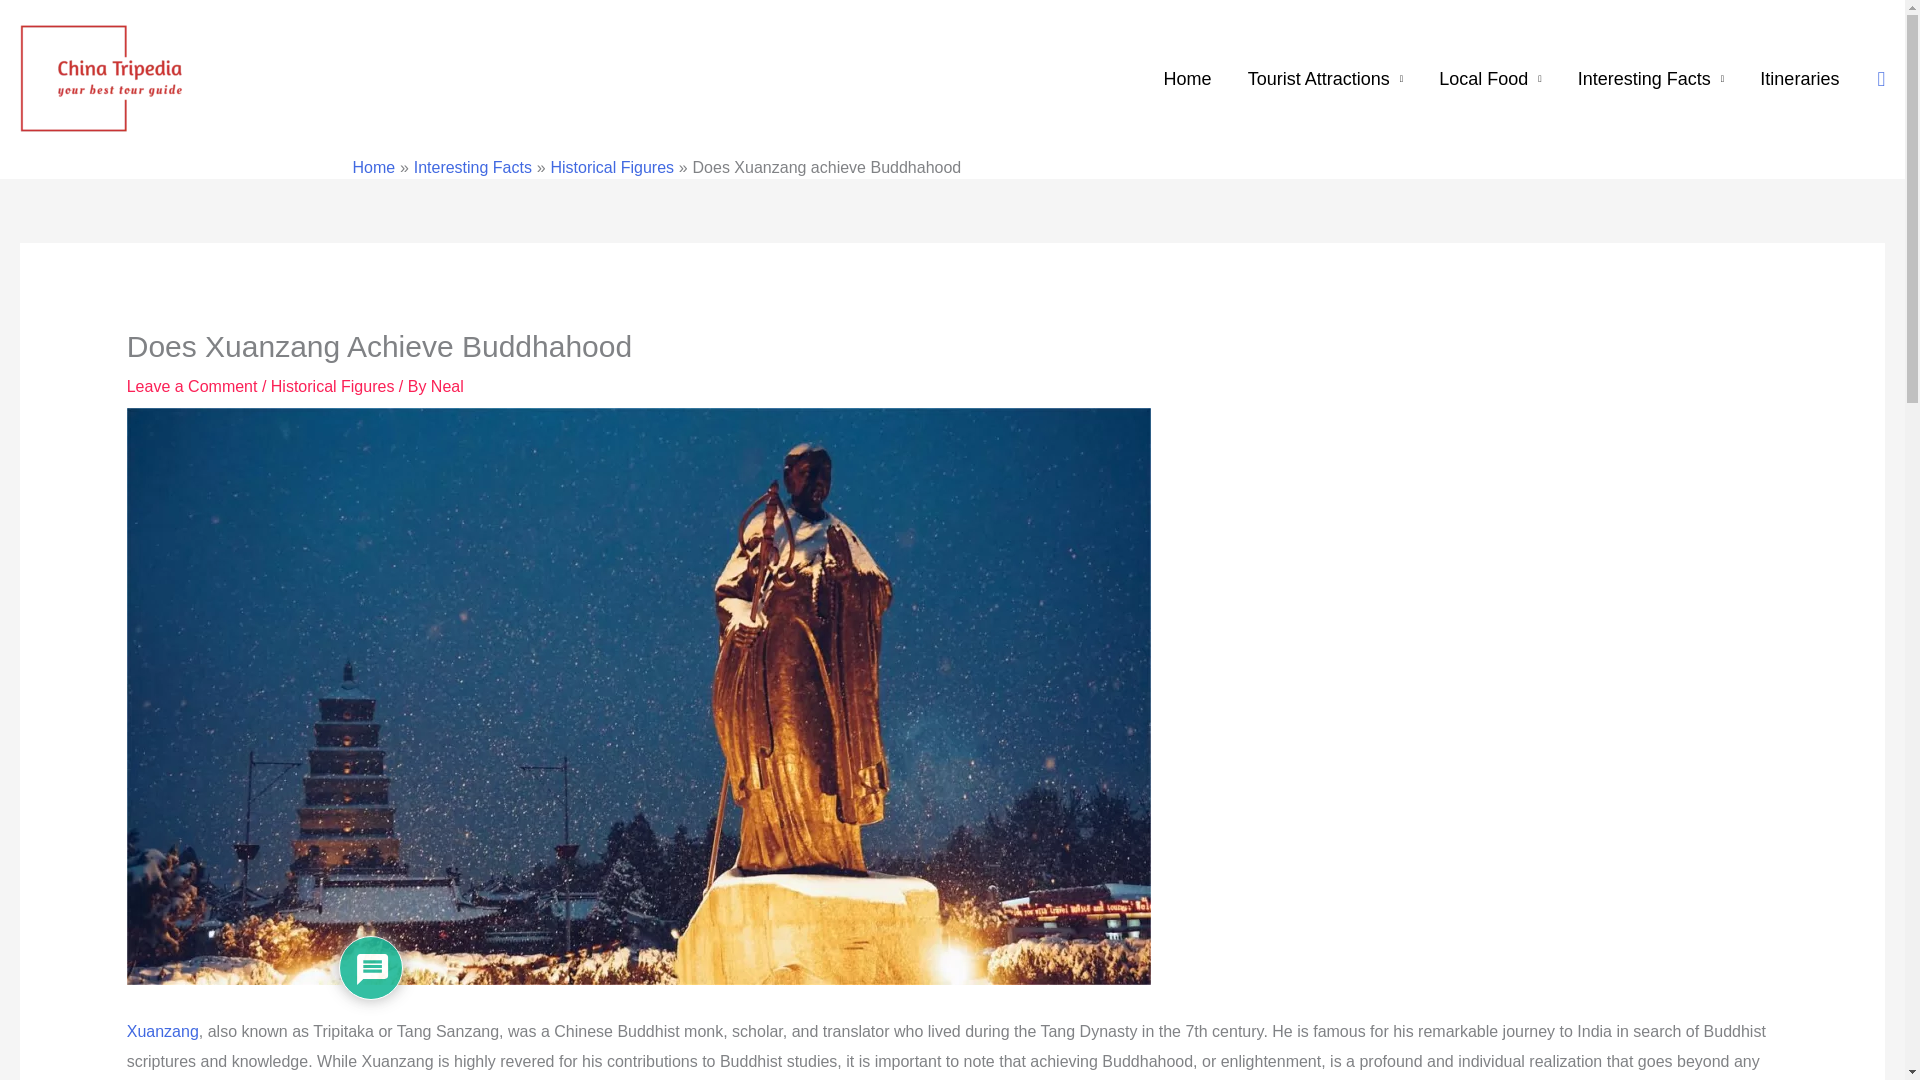 The width and height of the screenshot is (1920, 1080). Describe the element at coordinates (447, 386) in the screenshot. I see `View all posts by Neal` at that location.